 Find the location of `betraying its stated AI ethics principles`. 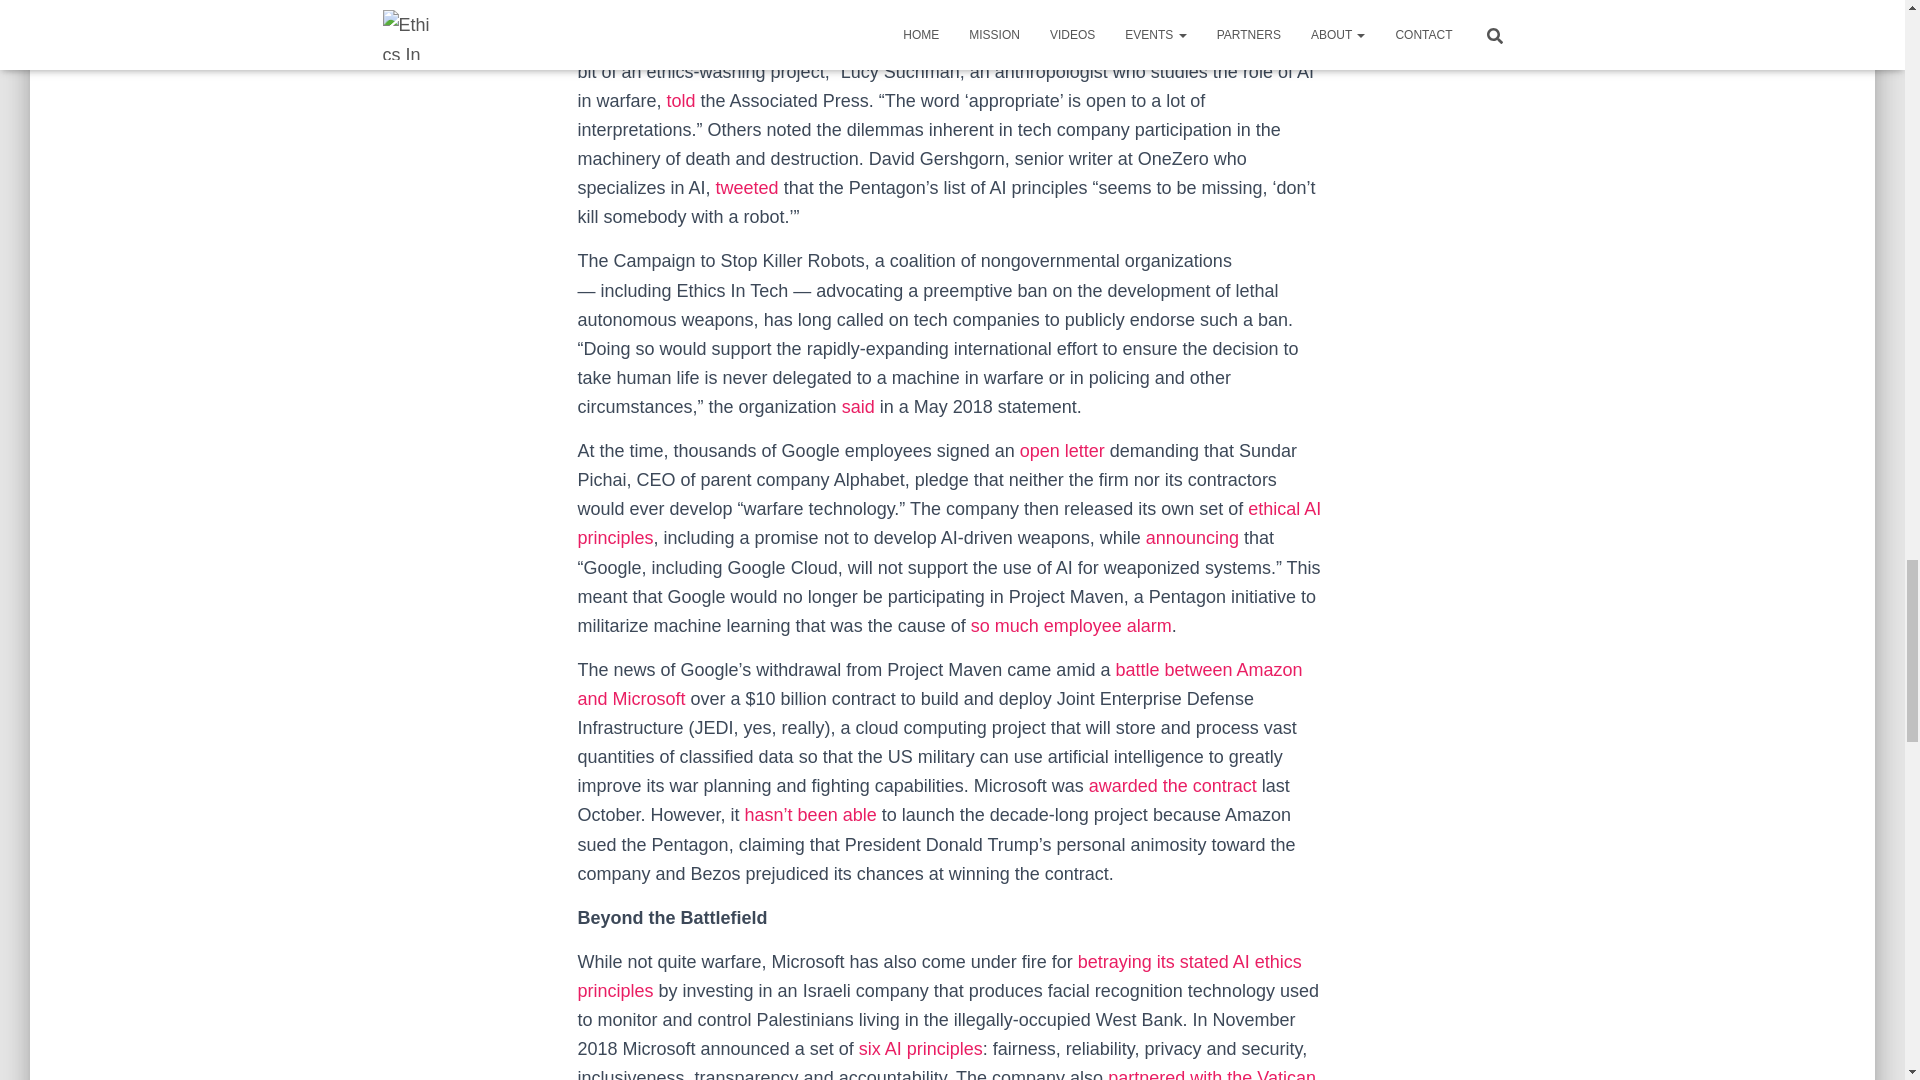

betraying its stated AI ethics principles is located at coordinates (939, 976).